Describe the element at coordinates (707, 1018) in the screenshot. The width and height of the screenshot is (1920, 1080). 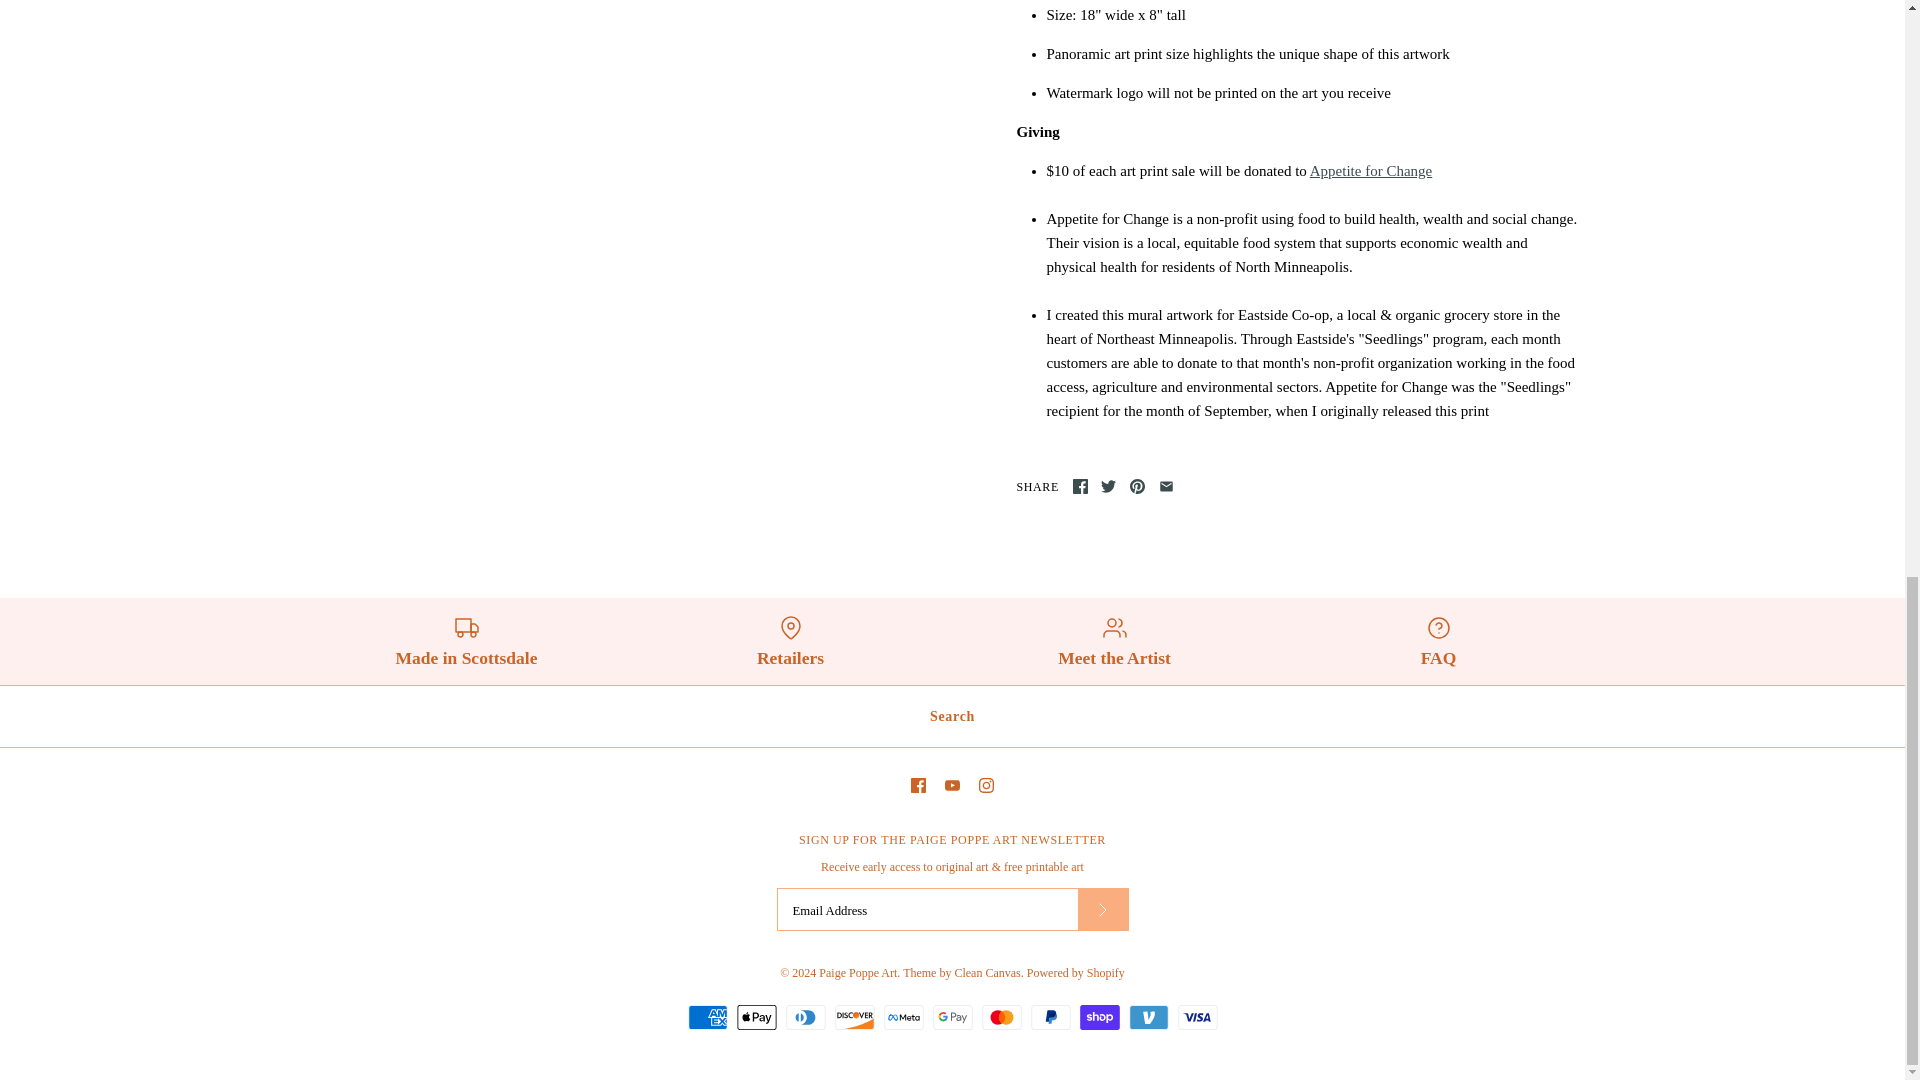
I see `American Express` at that location.